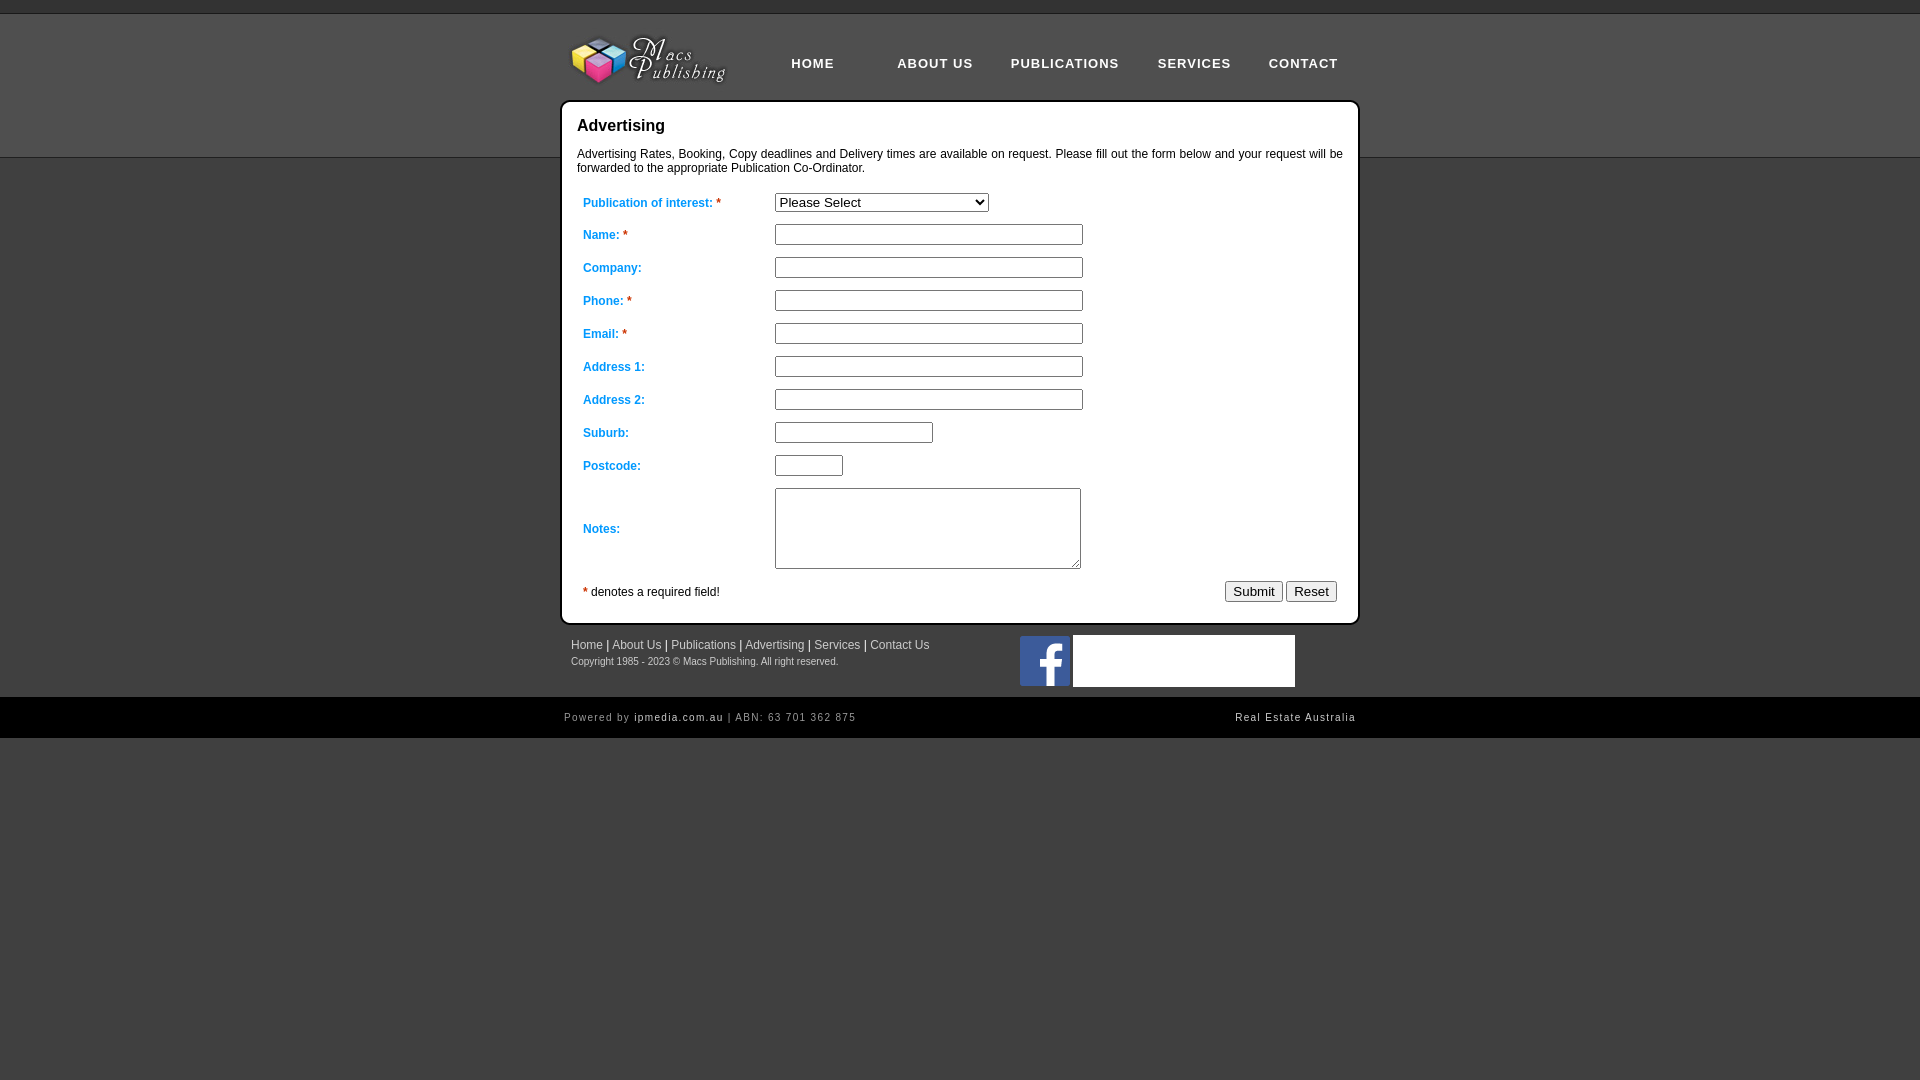 The width and height of the screenshot is (1920, 1080). Describe the element at coordinates (774, 645) in the screenshot. I see `Advertising` at that location.